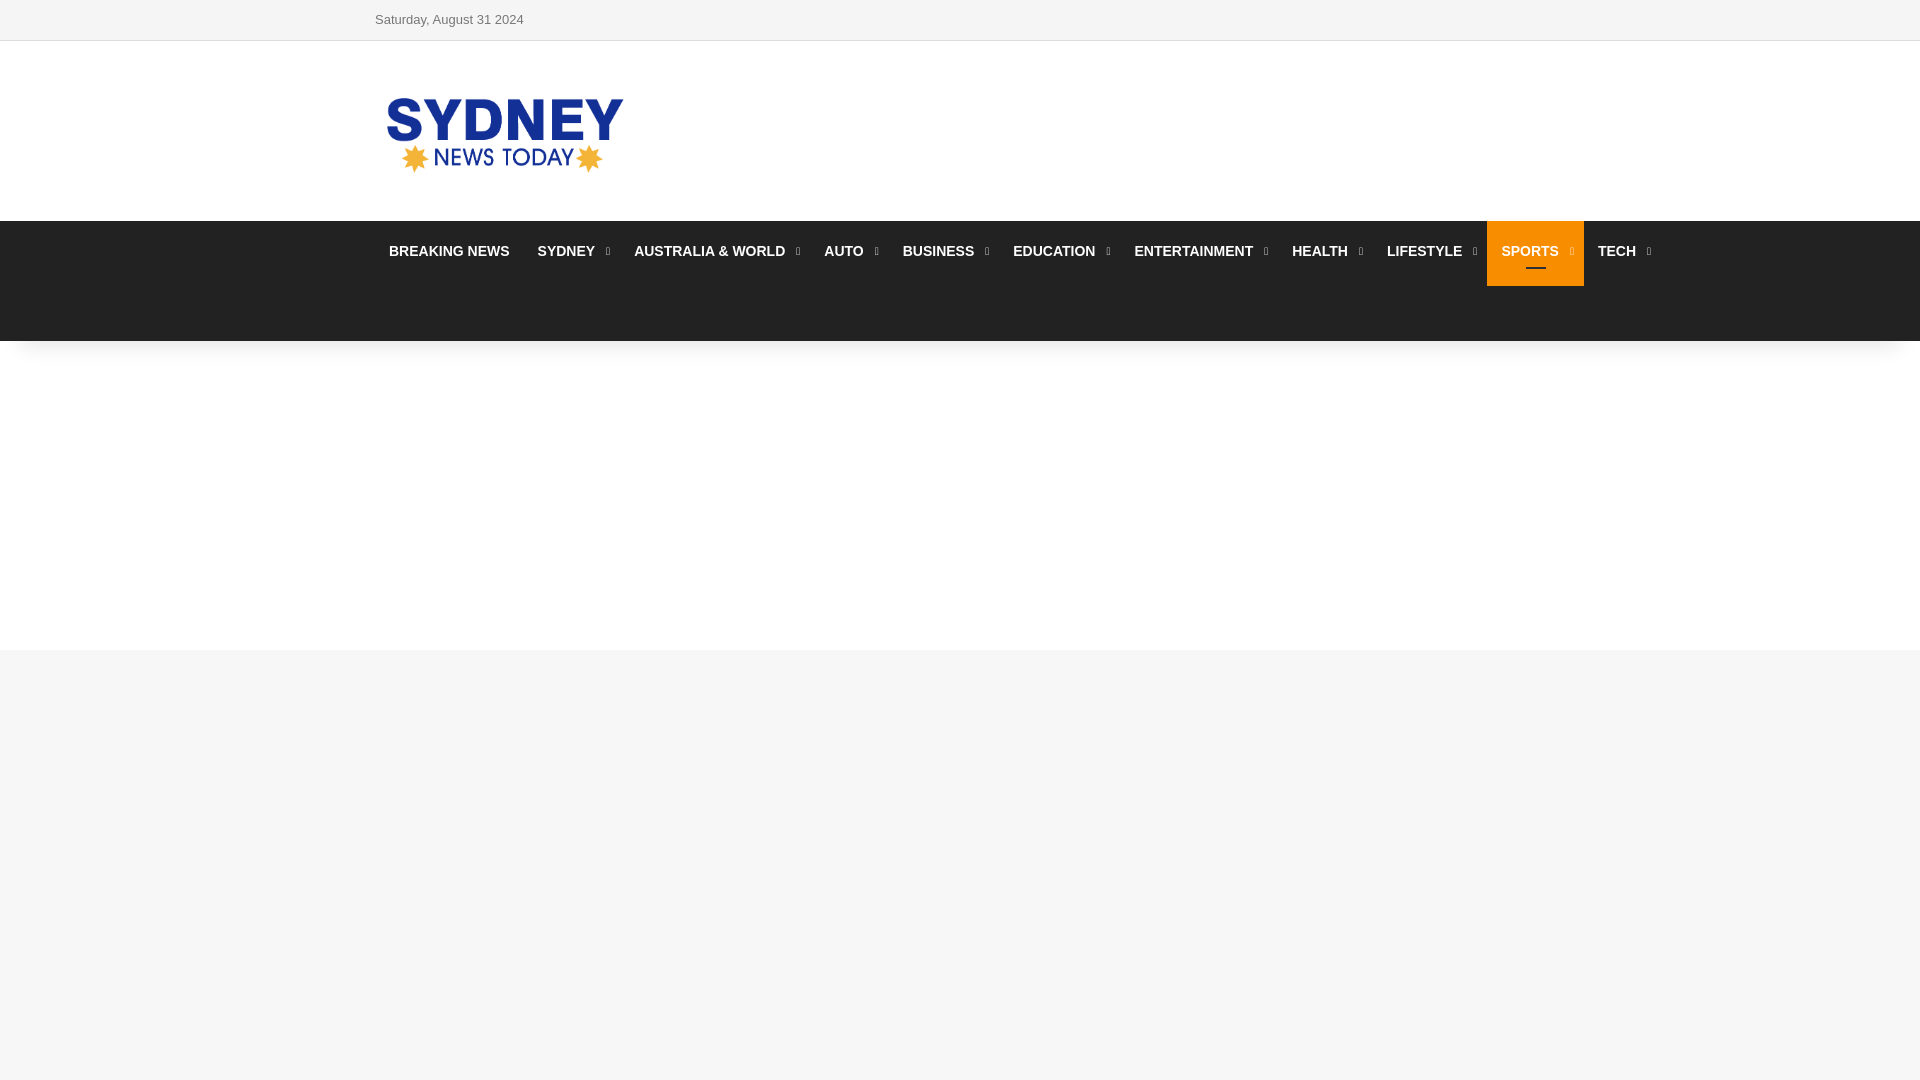 The image size is (1920, 1080). I want to click on SPORTS, so click(1535, 250).